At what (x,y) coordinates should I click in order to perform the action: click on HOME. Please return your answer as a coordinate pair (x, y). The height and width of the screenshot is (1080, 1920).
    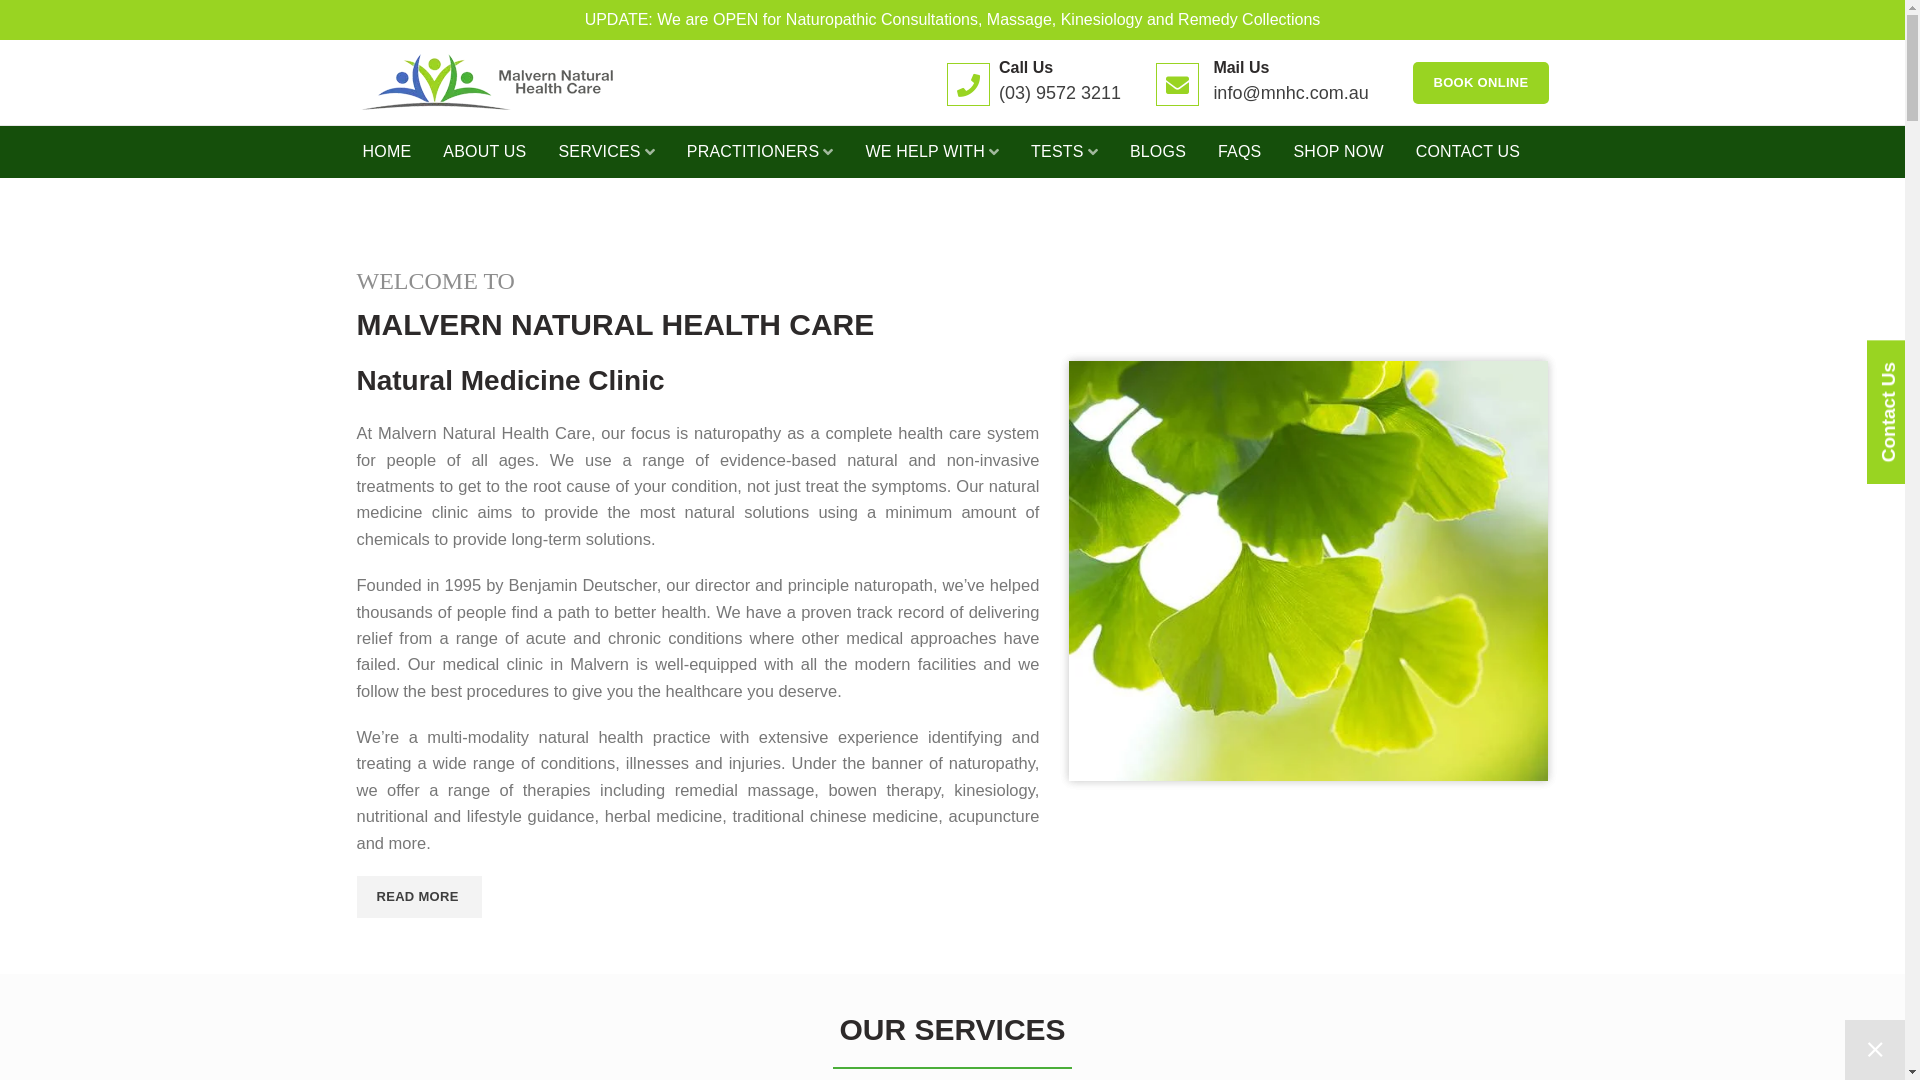
    Looking at the image, I should click on (386, 152).